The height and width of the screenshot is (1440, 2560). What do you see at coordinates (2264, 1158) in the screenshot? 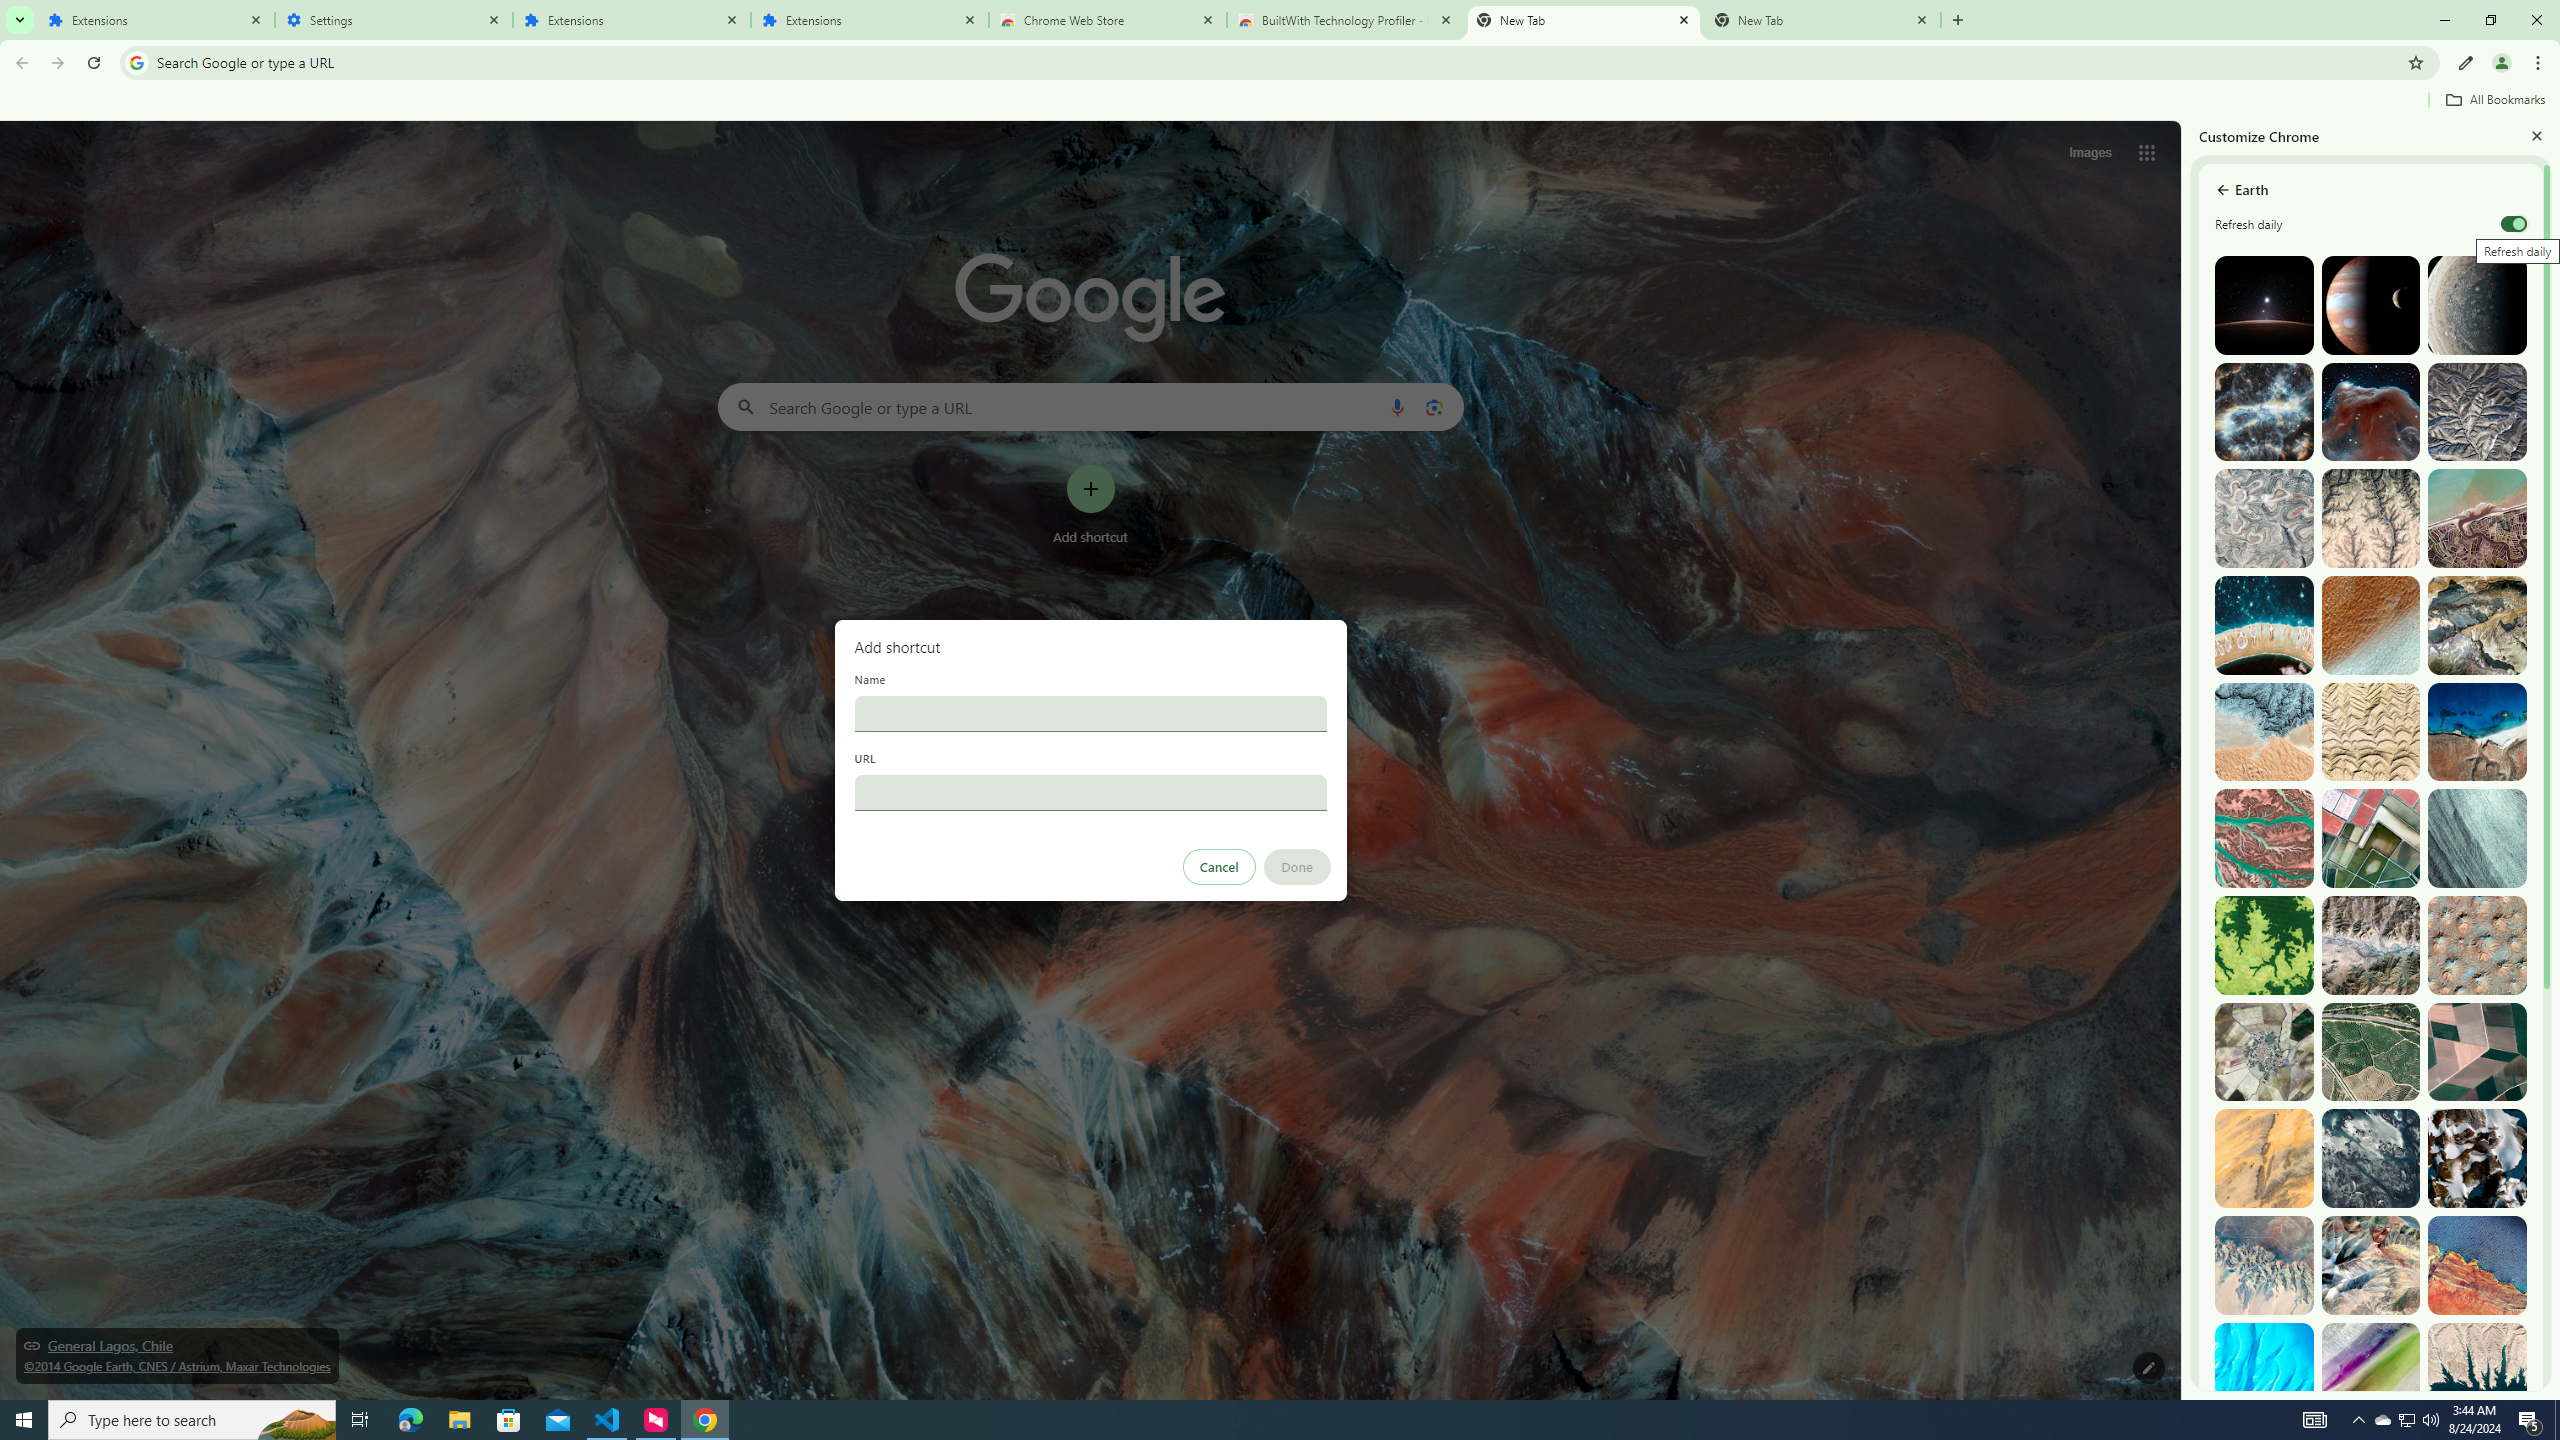
I see `Atar, Mauritania` at bounding box center [2264, 1158].